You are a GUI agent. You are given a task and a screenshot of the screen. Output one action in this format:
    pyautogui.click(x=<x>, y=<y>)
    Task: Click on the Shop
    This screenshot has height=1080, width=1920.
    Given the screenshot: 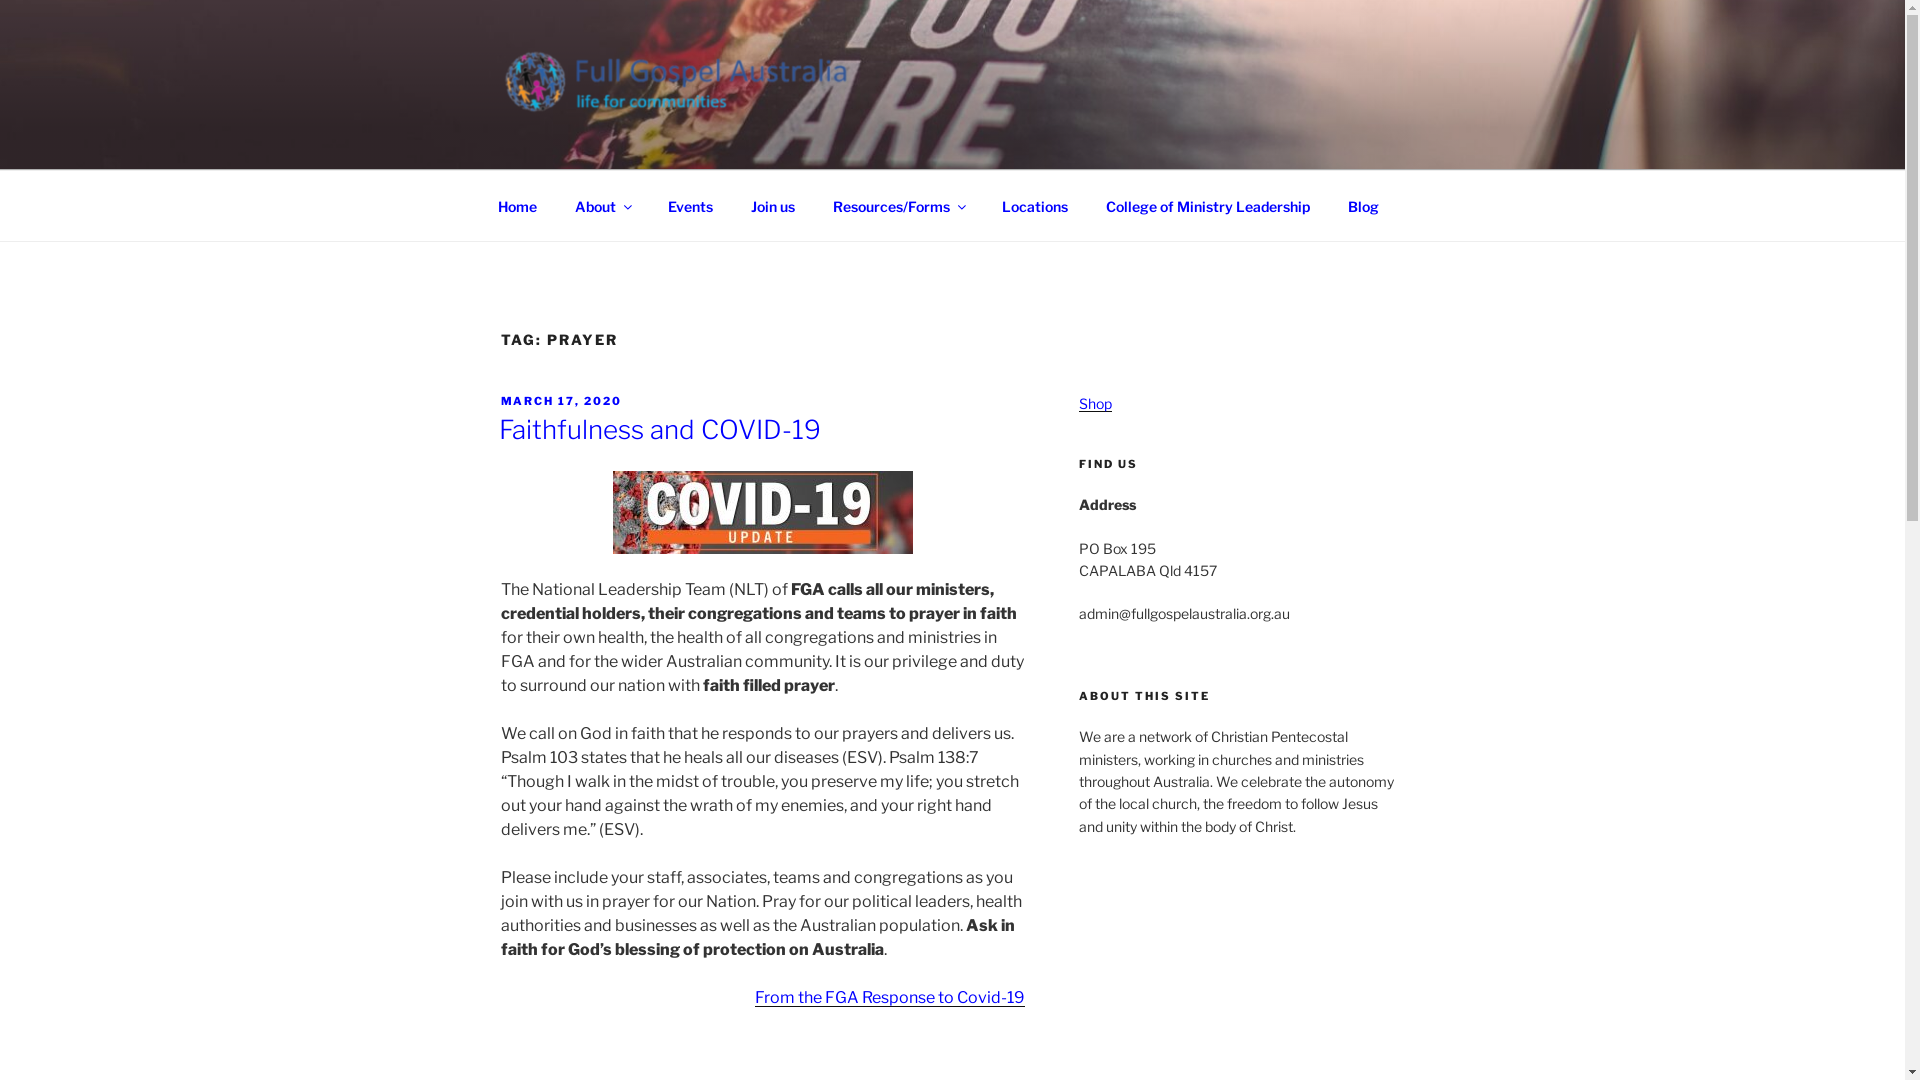 What is the action you would take?
    pyautogui.click(x=1096, y=404)
    